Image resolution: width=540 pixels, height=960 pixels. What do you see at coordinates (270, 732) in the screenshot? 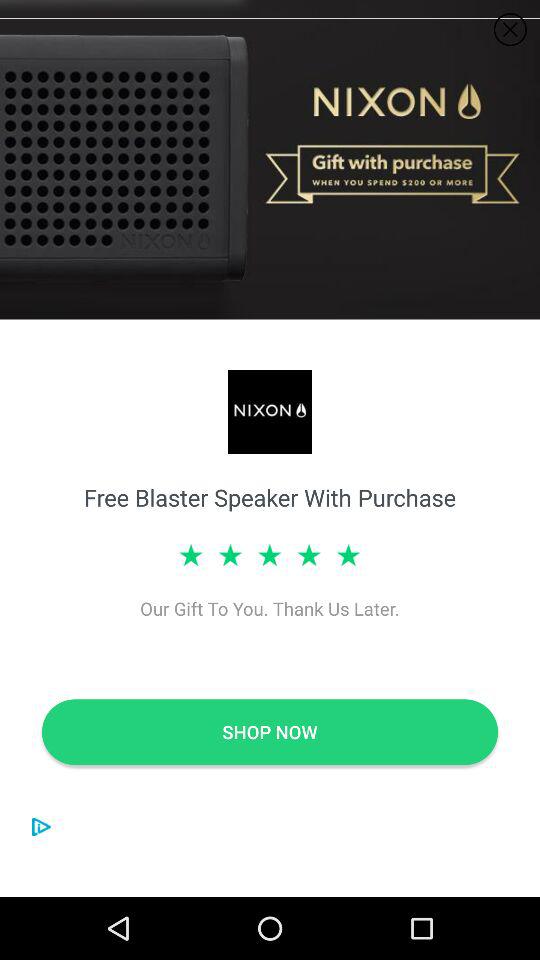
I see `flip until shop now button` at bounding box center [270, 732].